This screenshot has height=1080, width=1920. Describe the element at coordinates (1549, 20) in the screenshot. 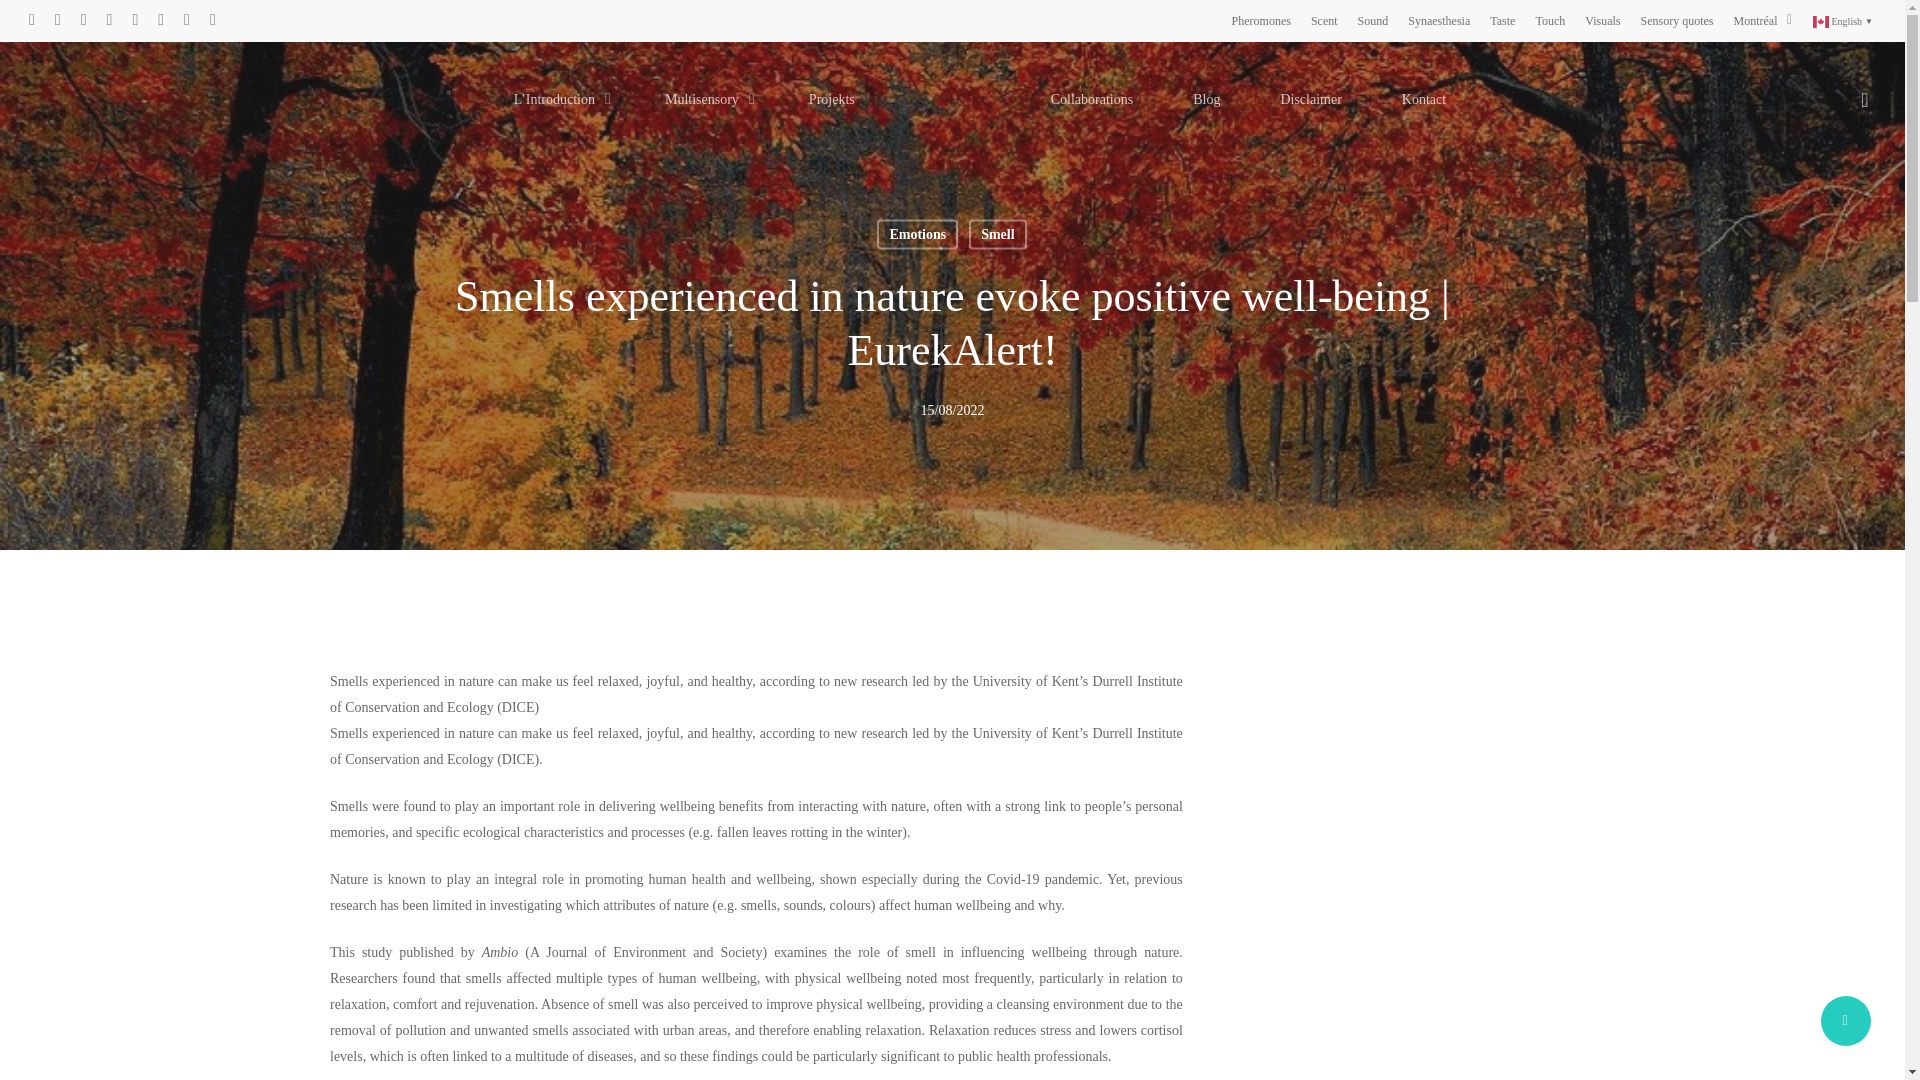

I see `Touch` at that location.